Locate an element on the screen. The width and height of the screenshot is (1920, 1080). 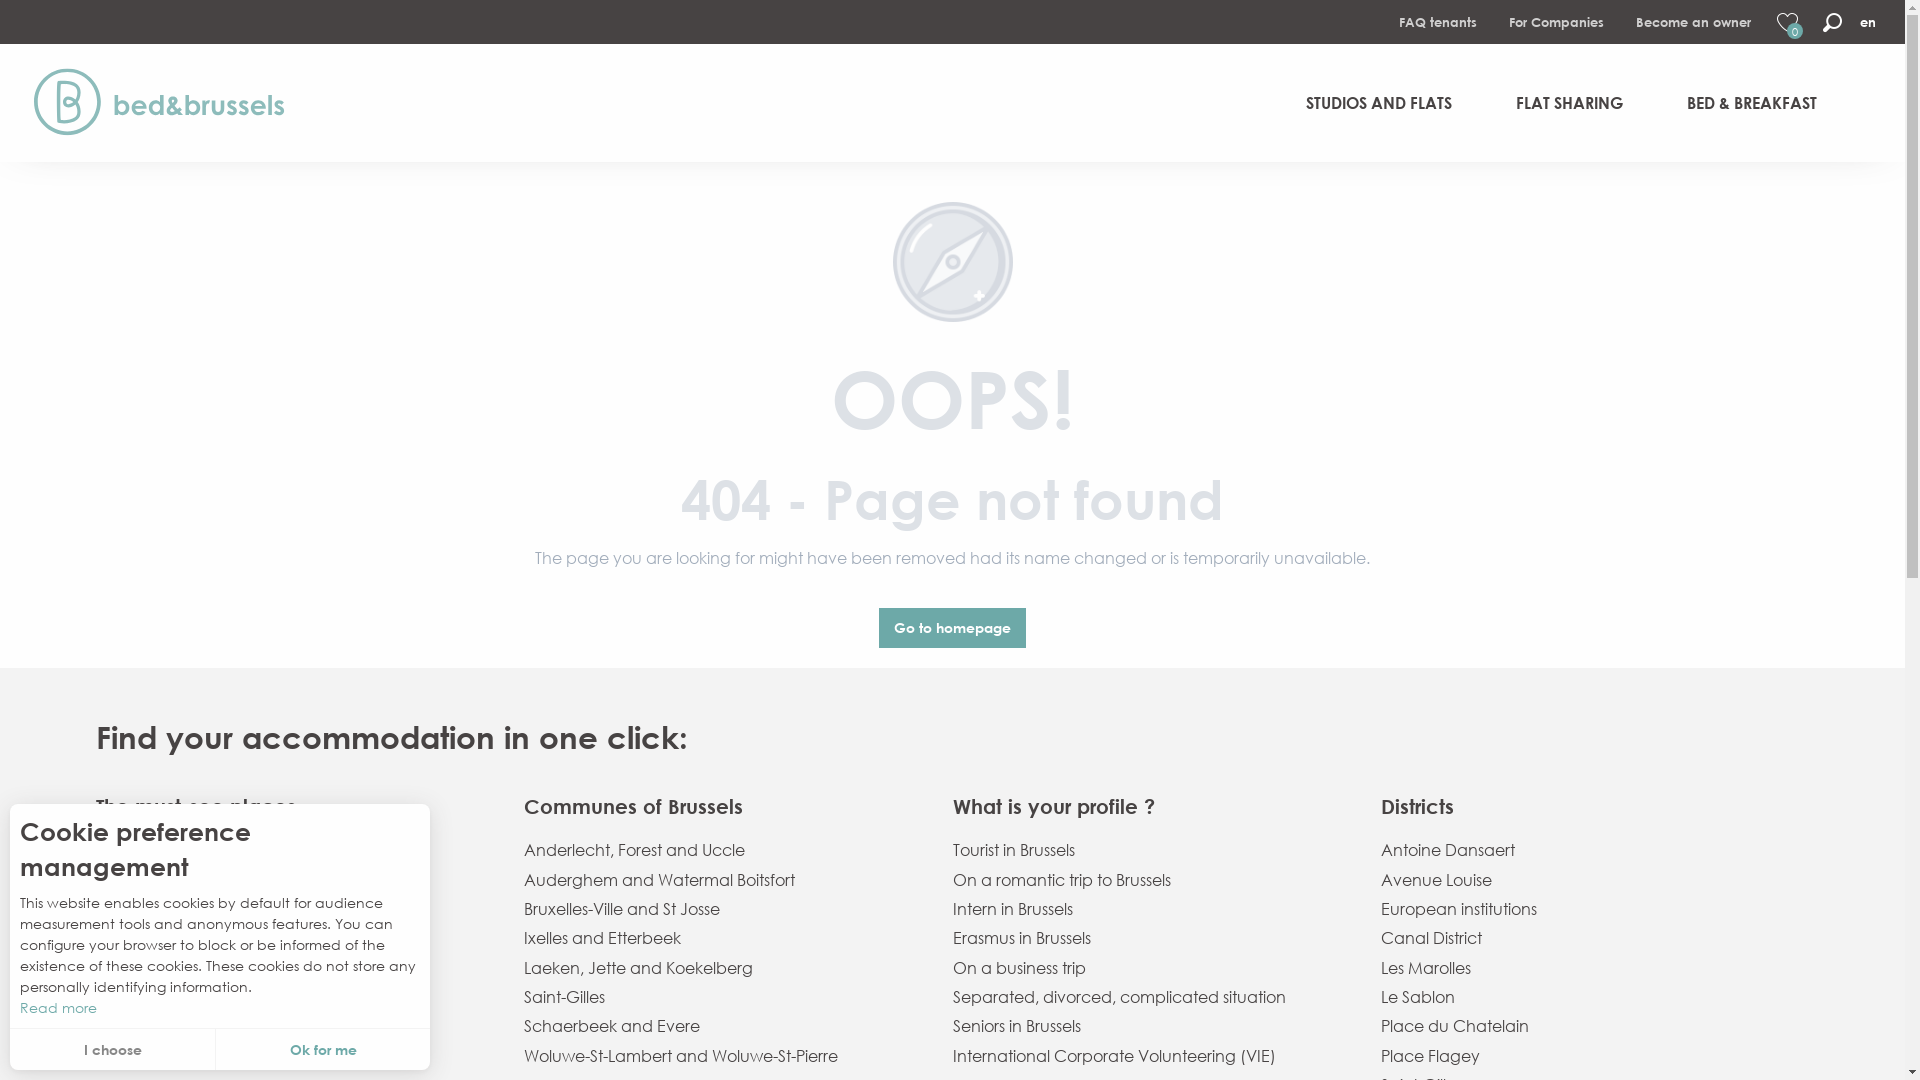
STUDIOS AND FLATS is located at coordinates (1379, 103).